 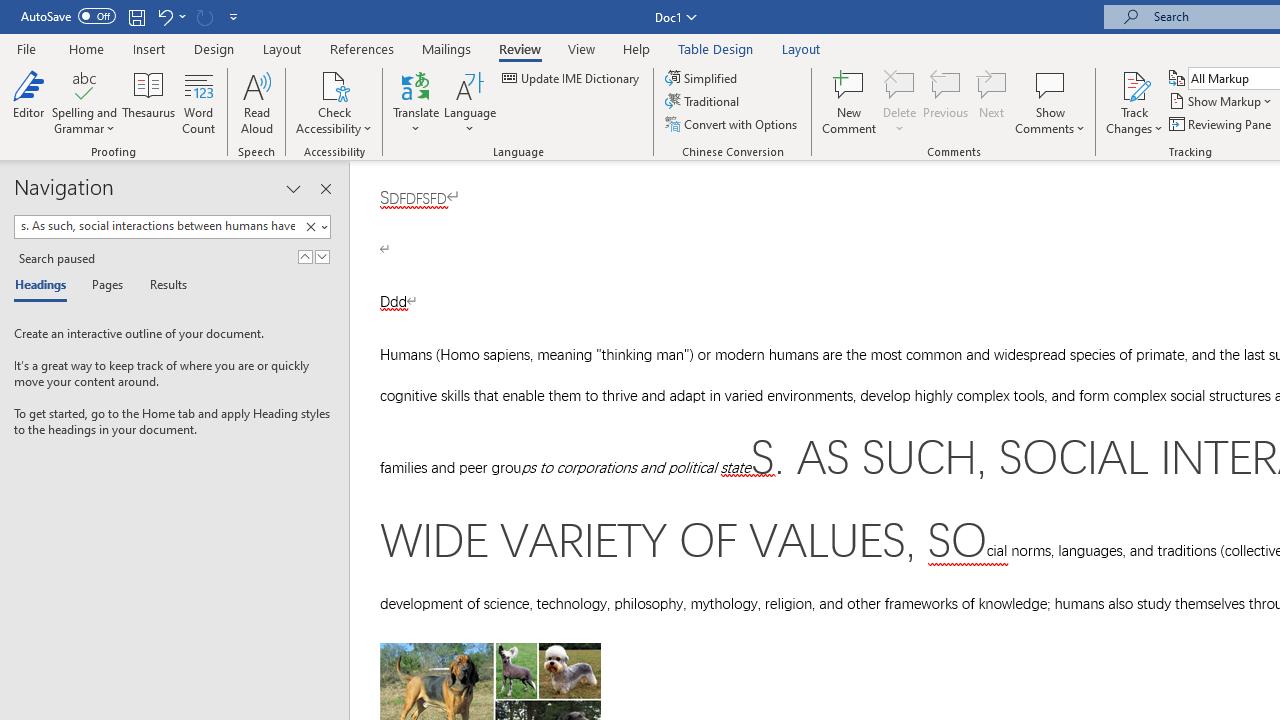 What do you see at coordinates (334, 84) in the screenshot?
I see `Check Accessibility` at bounding box center [334, 84].